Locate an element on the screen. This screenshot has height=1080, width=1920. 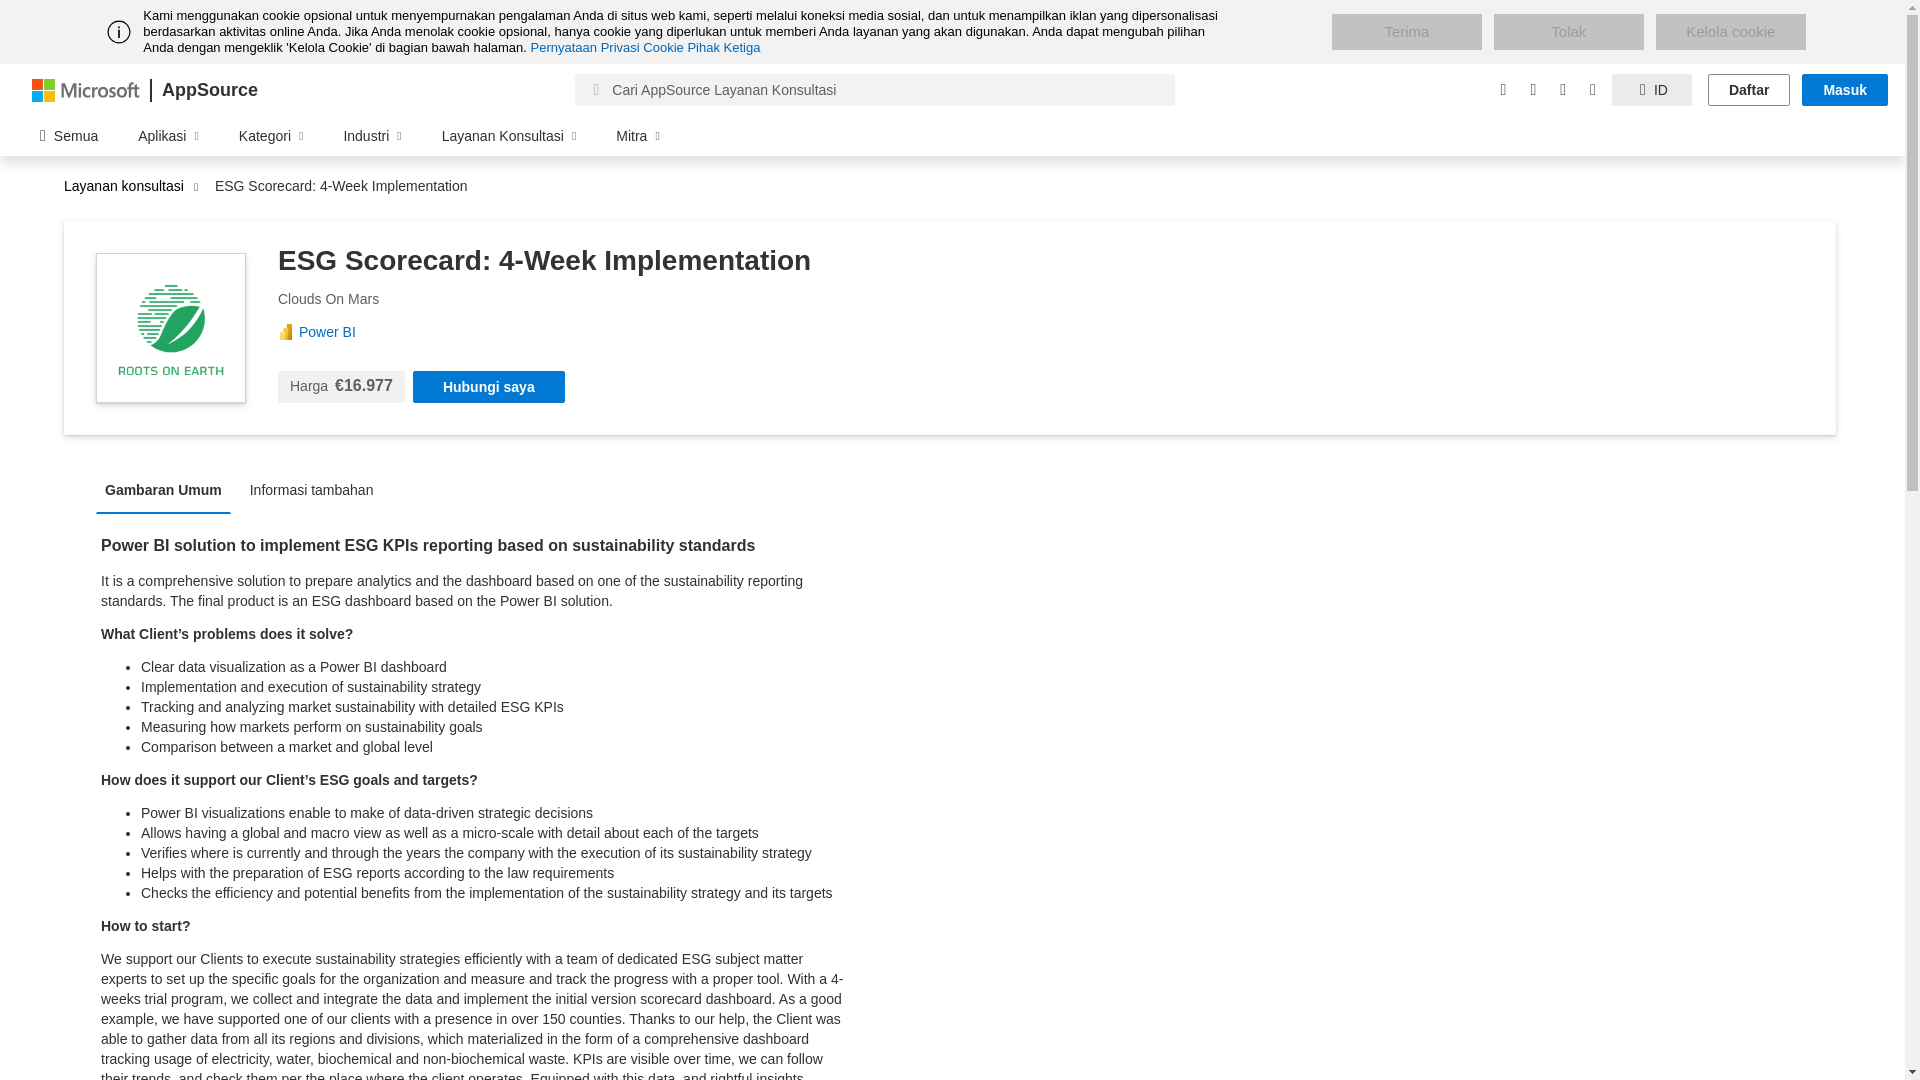
Masuk is located at coordinates (1844, 90).